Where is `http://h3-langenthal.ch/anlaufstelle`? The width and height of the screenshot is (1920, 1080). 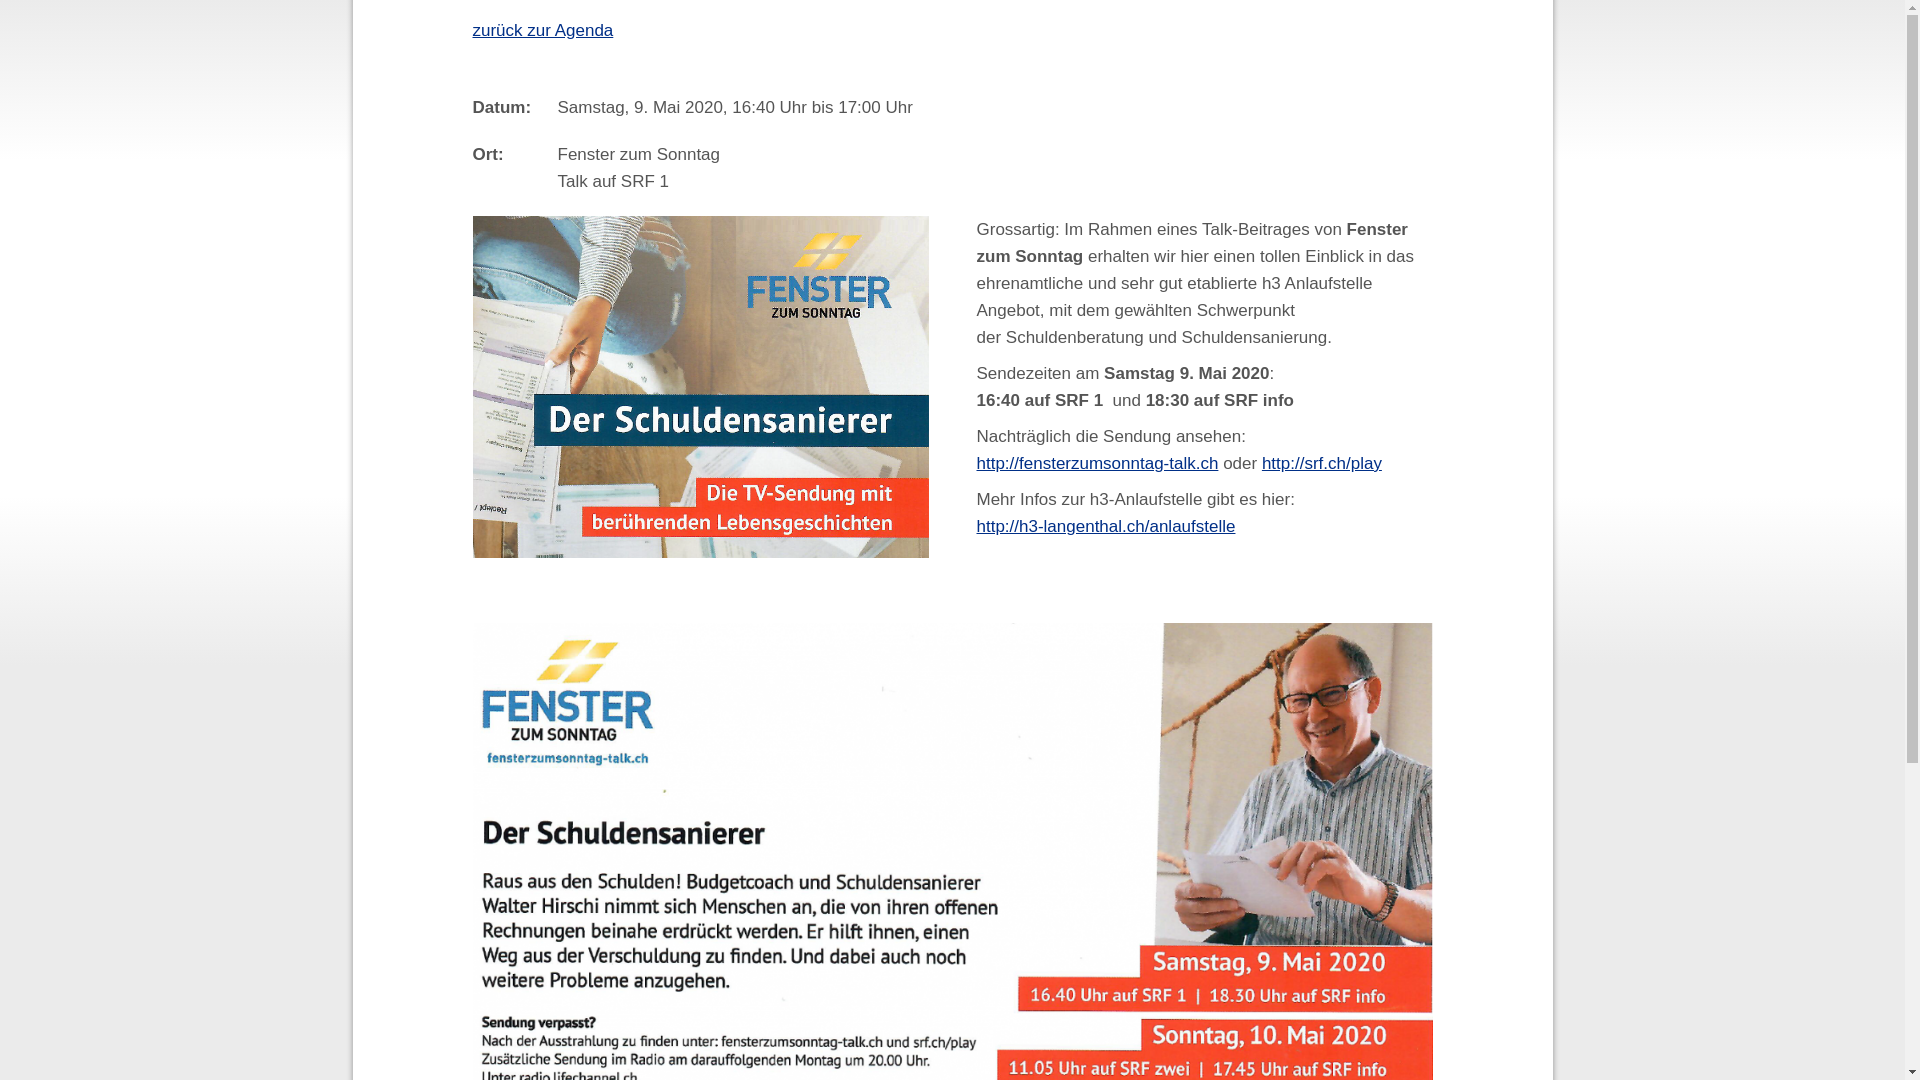
http://h3-langenthal.ch/anlaufstelle is located at coordinates (1106, 526).